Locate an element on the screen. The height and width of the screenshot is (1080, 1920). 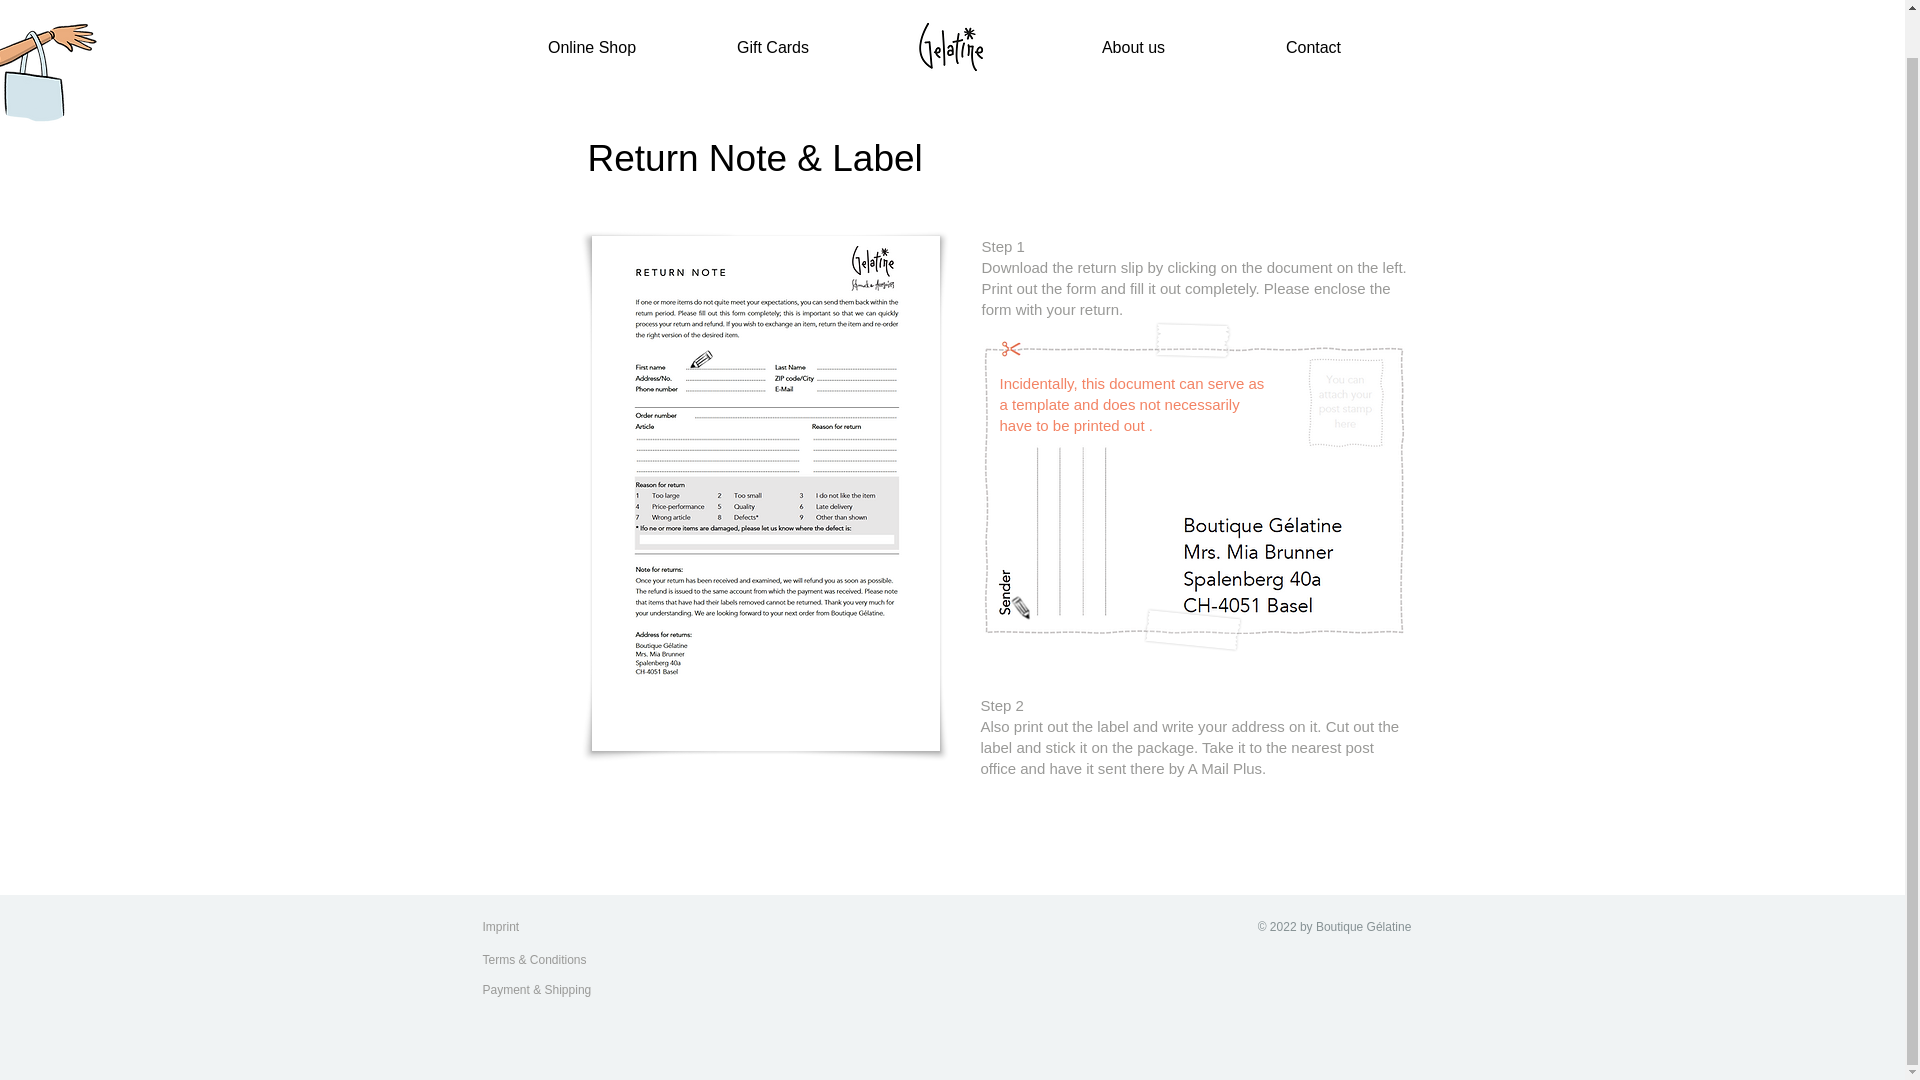
Hand drawn pencil is located at coordinates (700, 359).